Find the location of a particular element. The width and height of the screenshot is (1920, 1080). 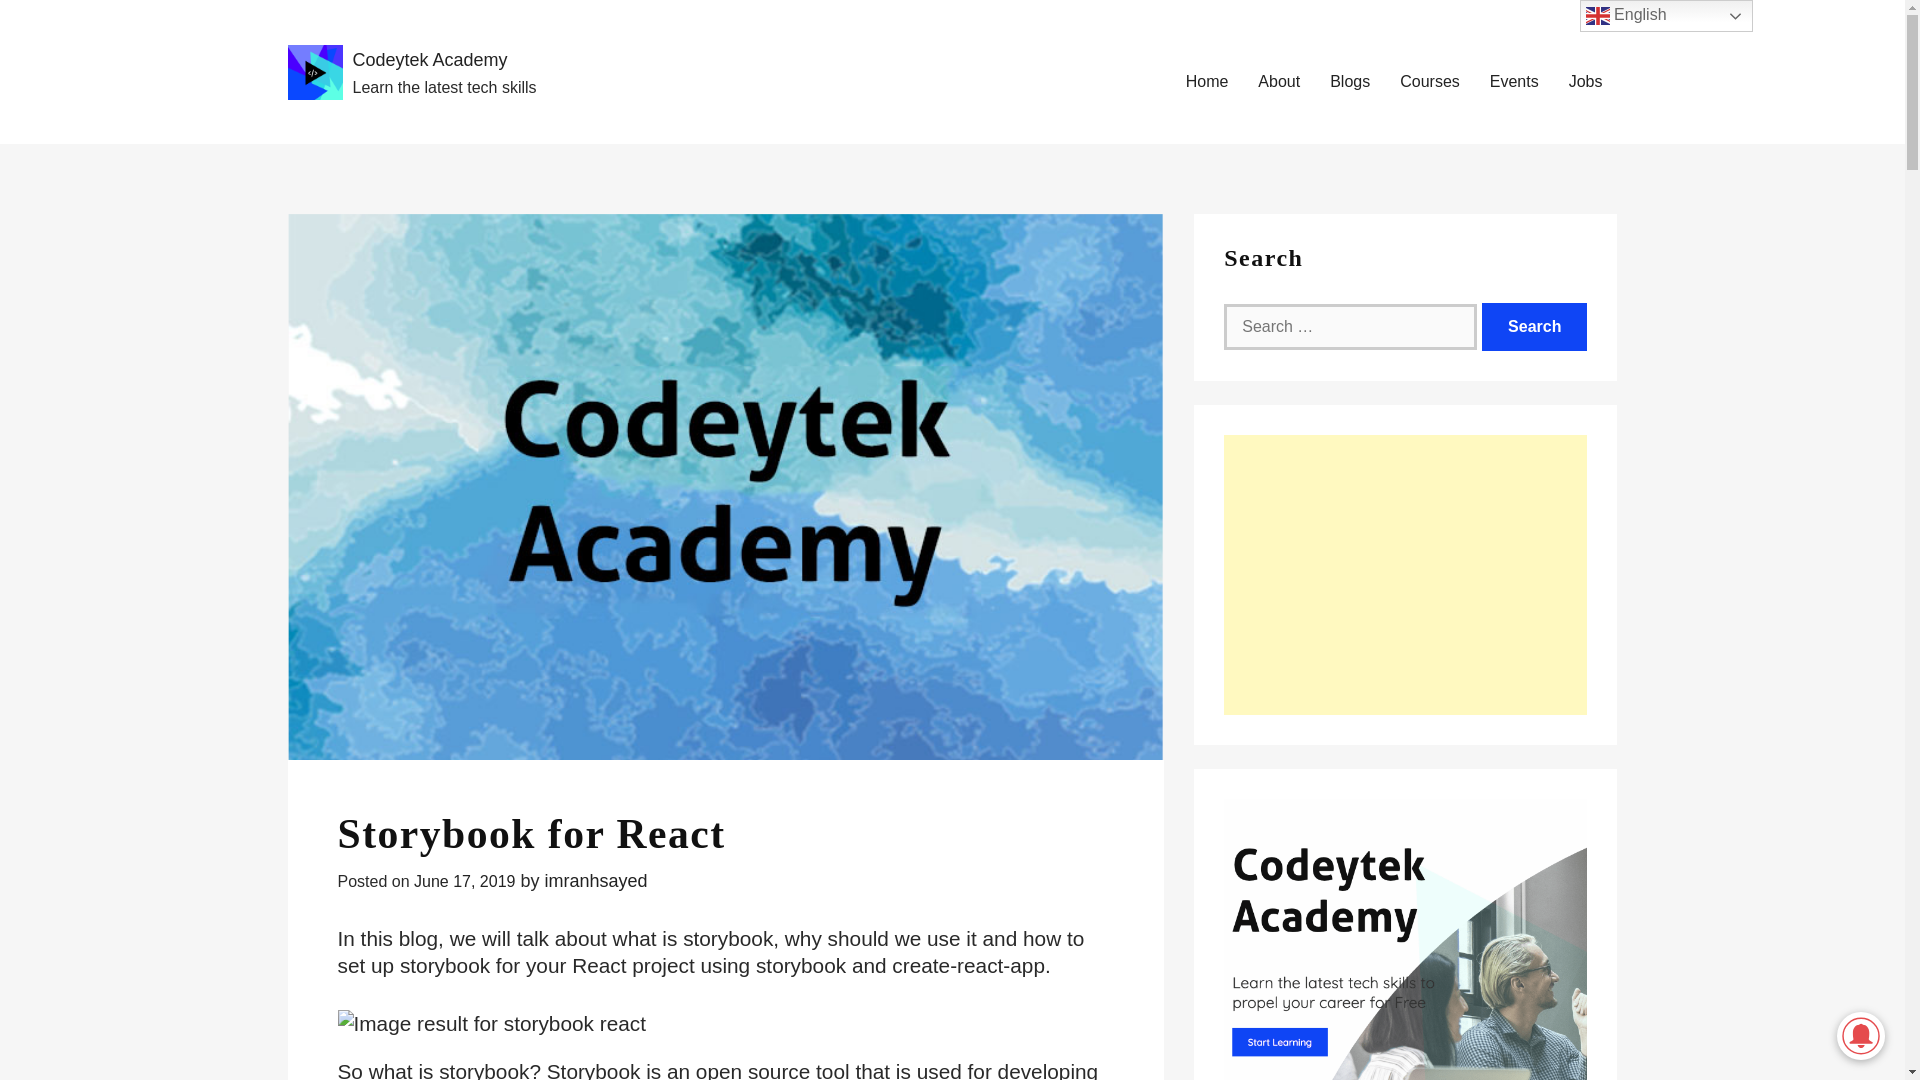

Codeytek Academy is located at coordinates (428, 60).